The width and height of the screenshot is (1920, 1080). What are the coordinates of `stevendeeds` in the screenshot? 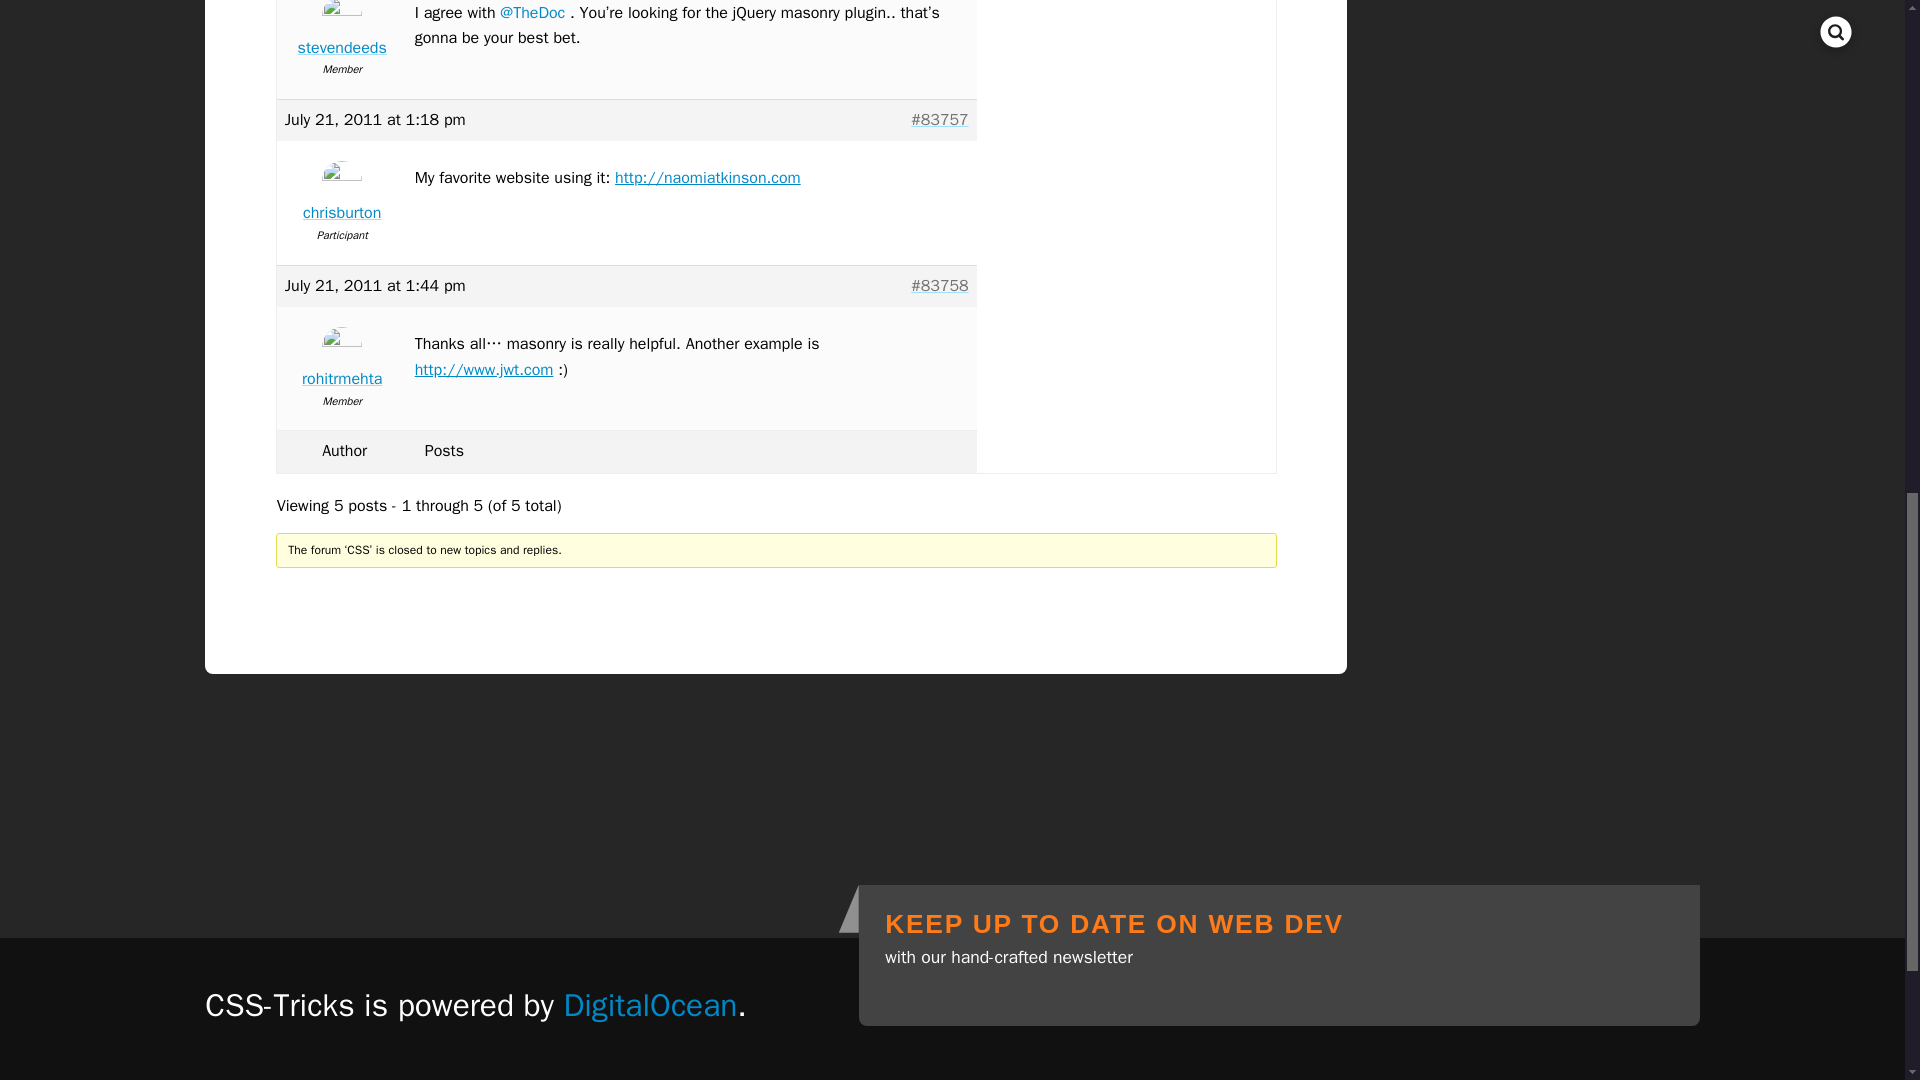 It's located at (342, 31).